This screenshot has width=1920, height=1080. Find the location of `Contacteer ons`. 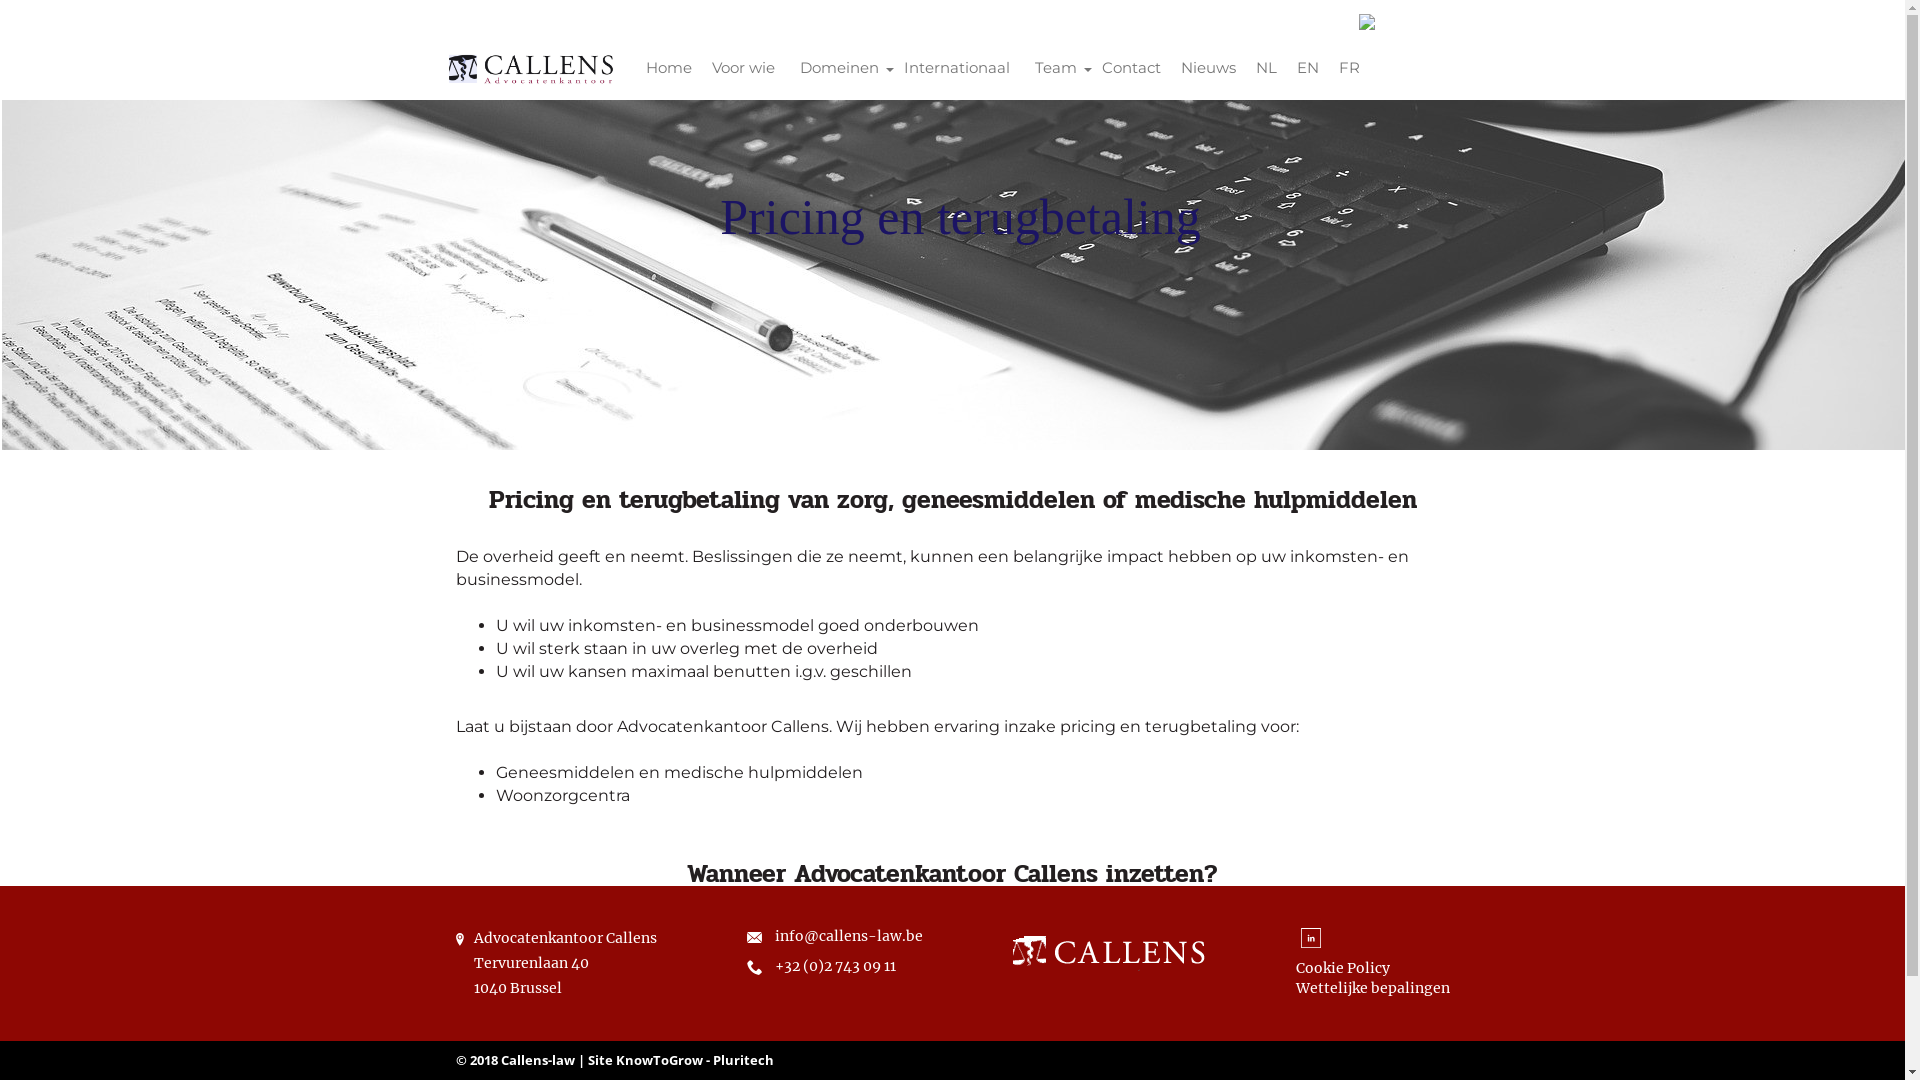

Contacteer ons is located at coordinates (1152, 1052).